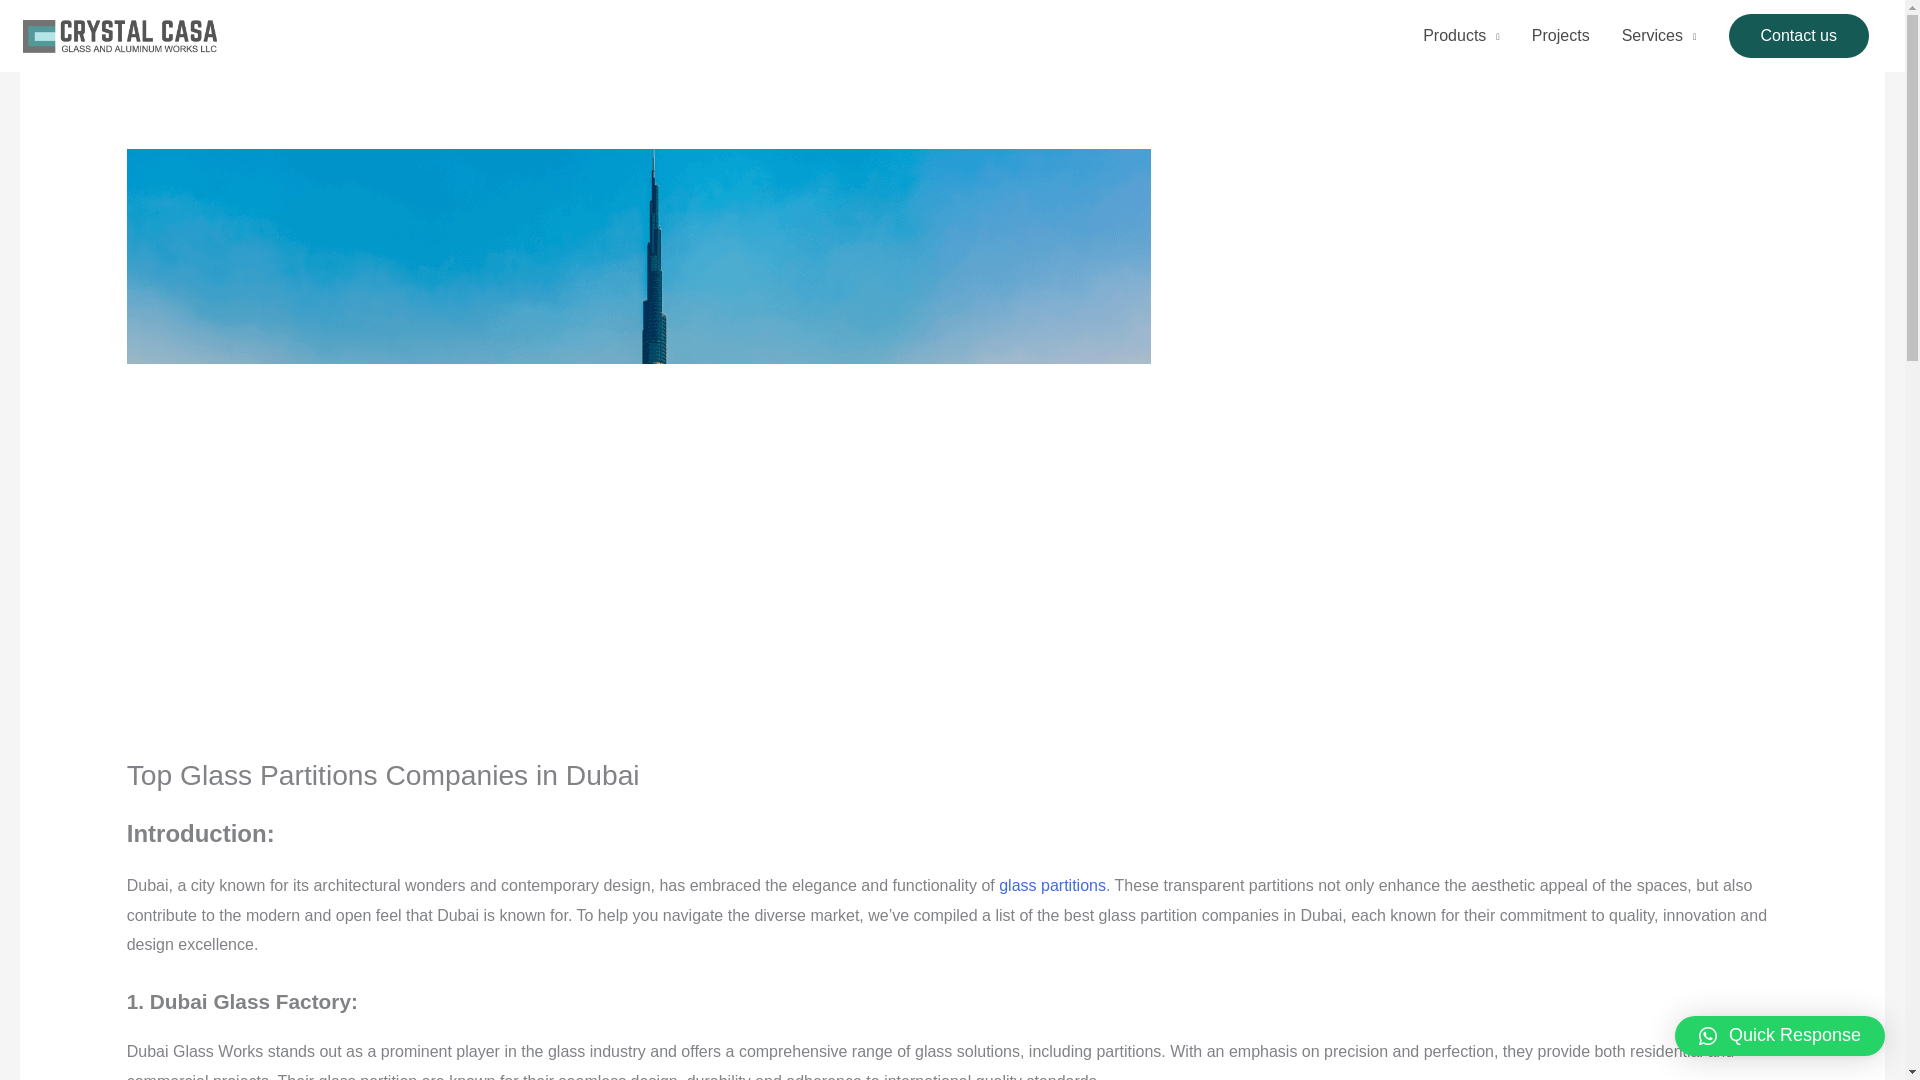 This screenshot has height=1080, width=1920. I want to click on Services, so click(1658, 36).